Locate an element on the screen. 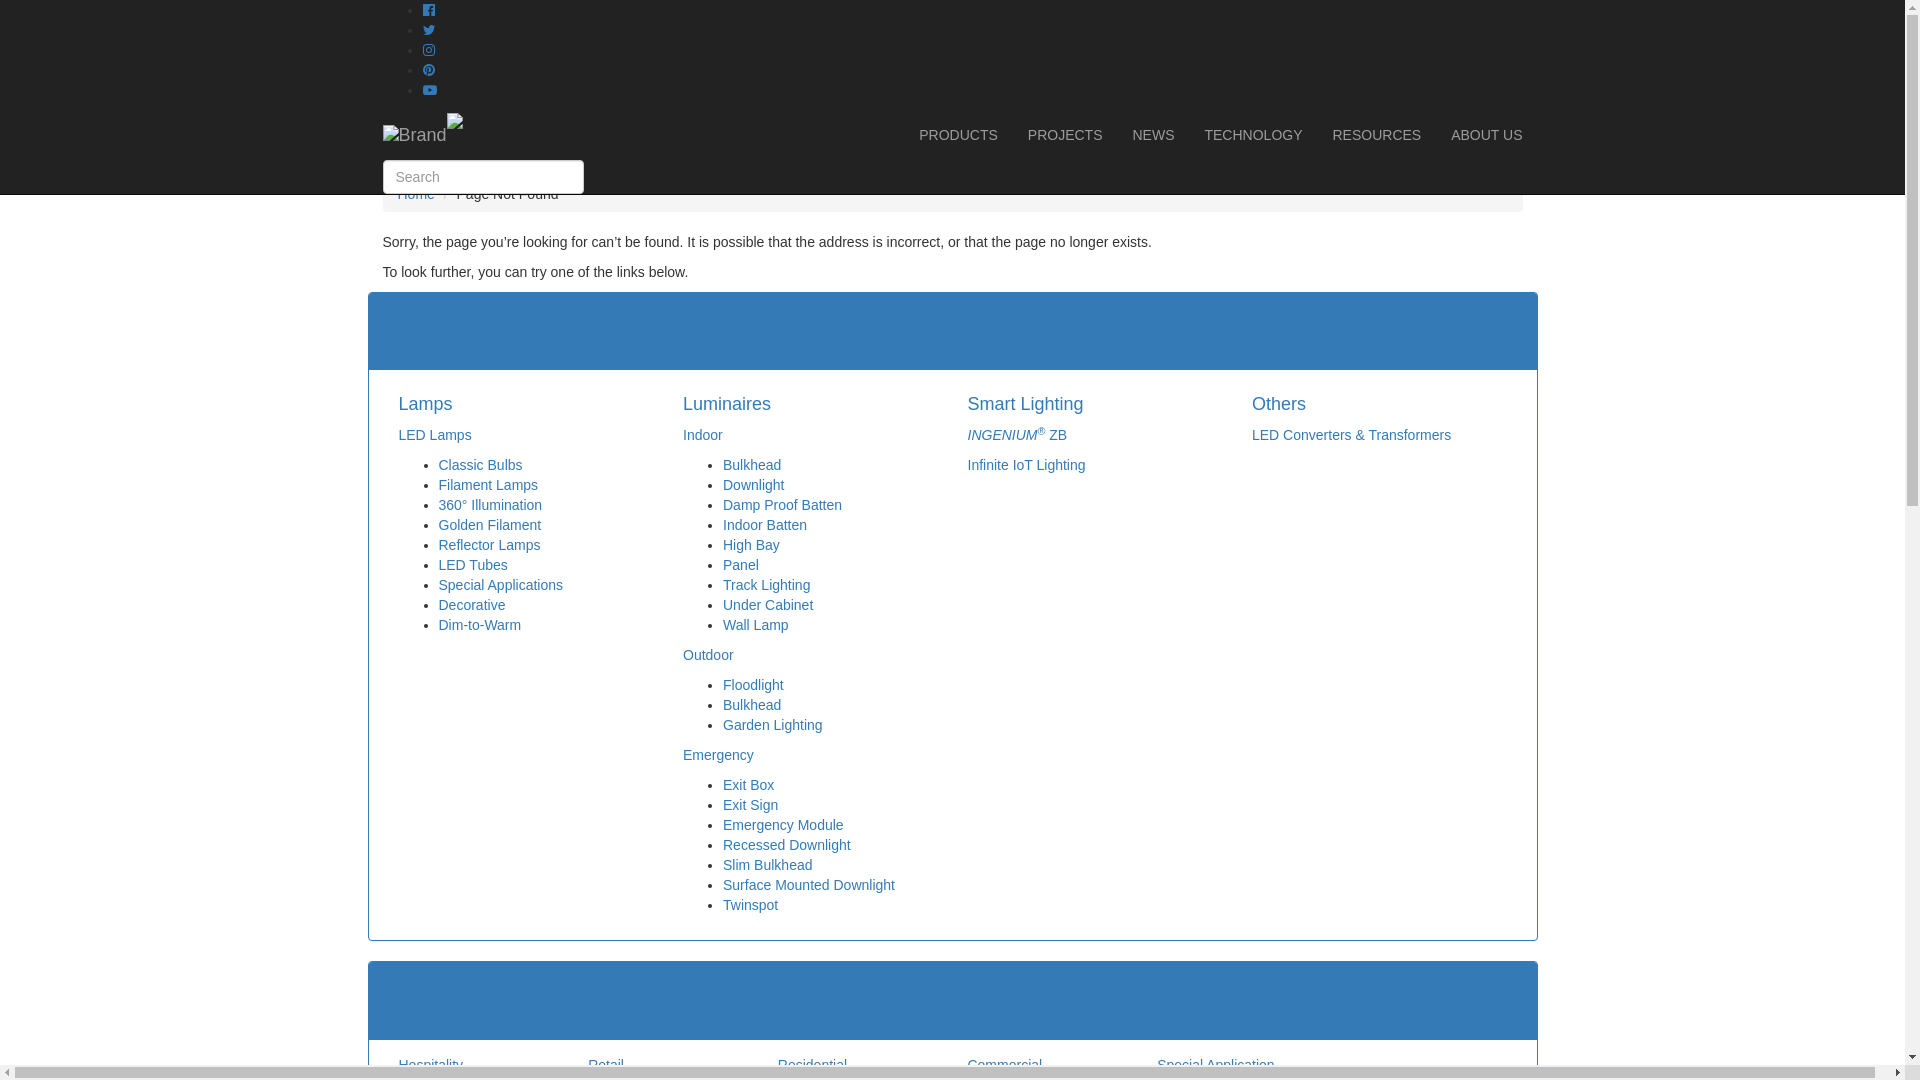  Decorative is located at coordinates (471, 604).